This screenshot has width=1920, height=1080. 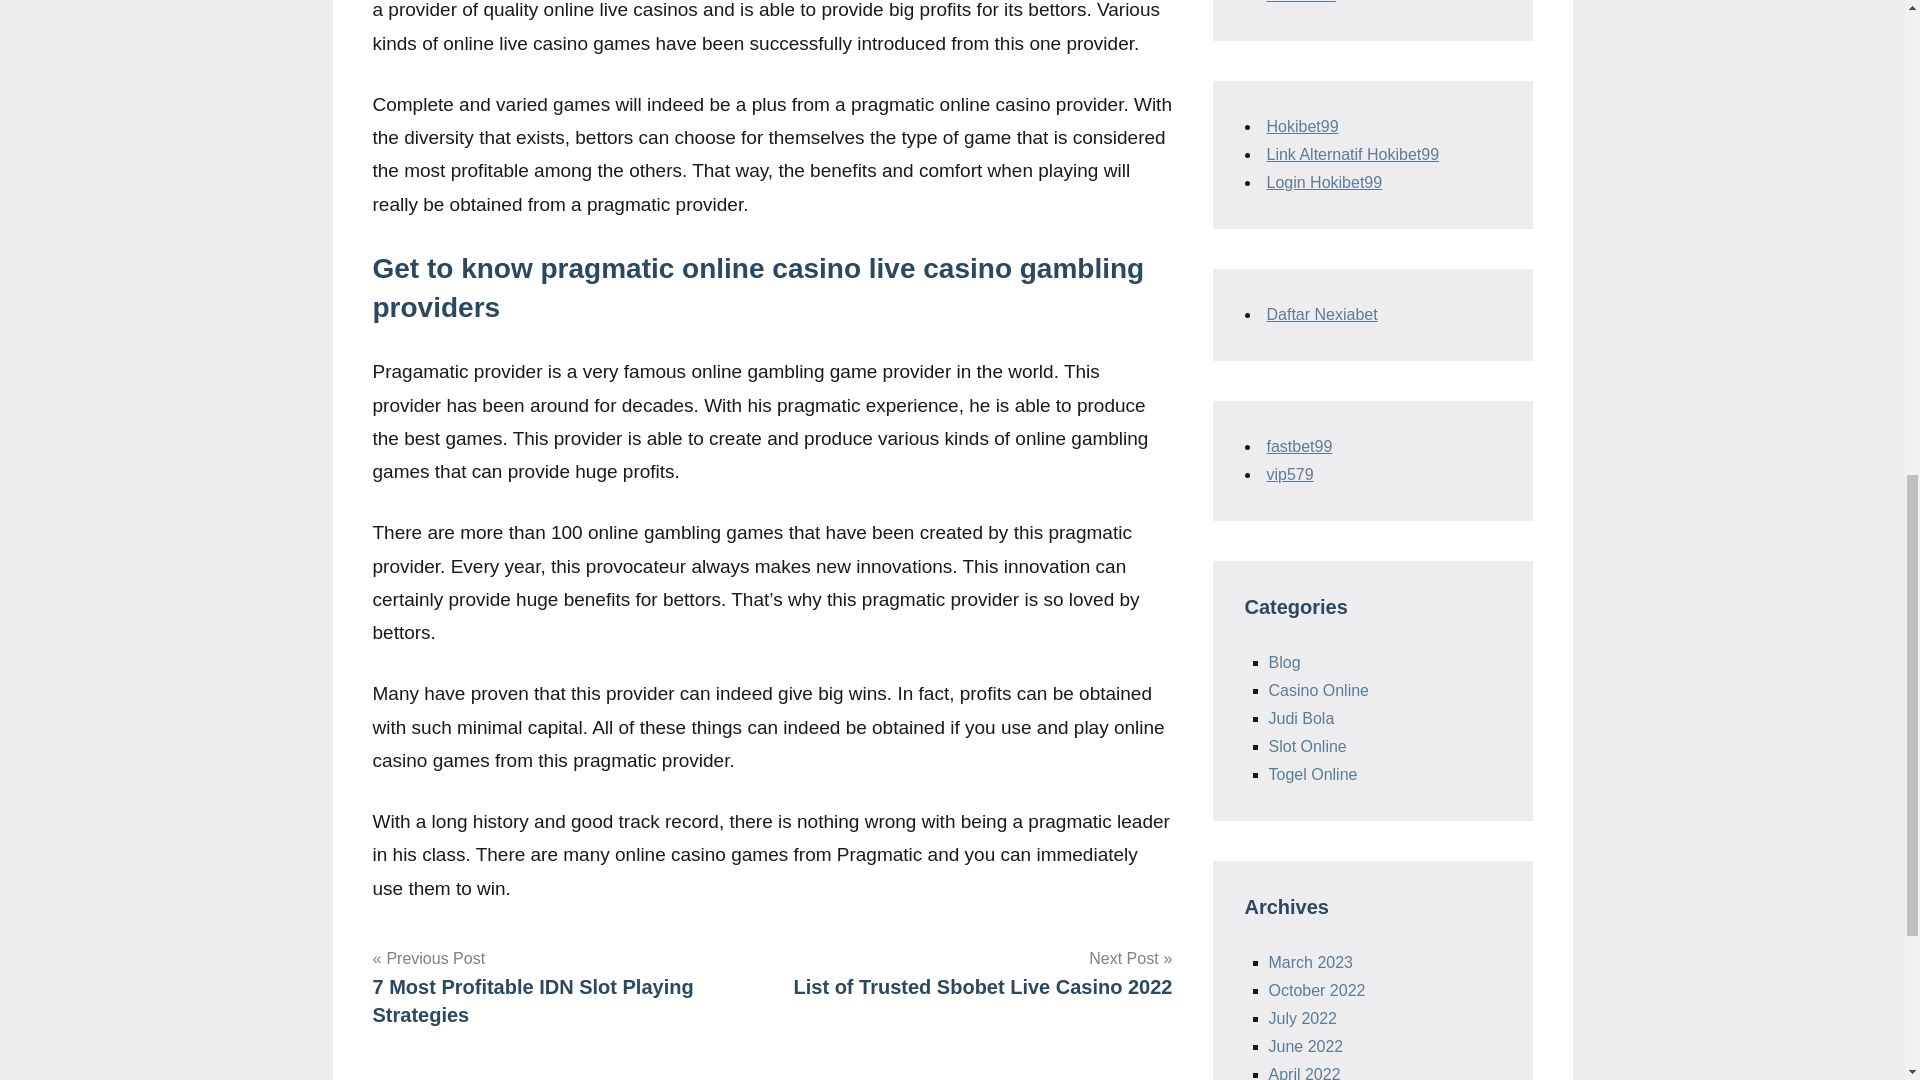 What do you see at coordinates (1298, 446) in the screenshot?
I see `vip579` at bounding box center [1298, 446].